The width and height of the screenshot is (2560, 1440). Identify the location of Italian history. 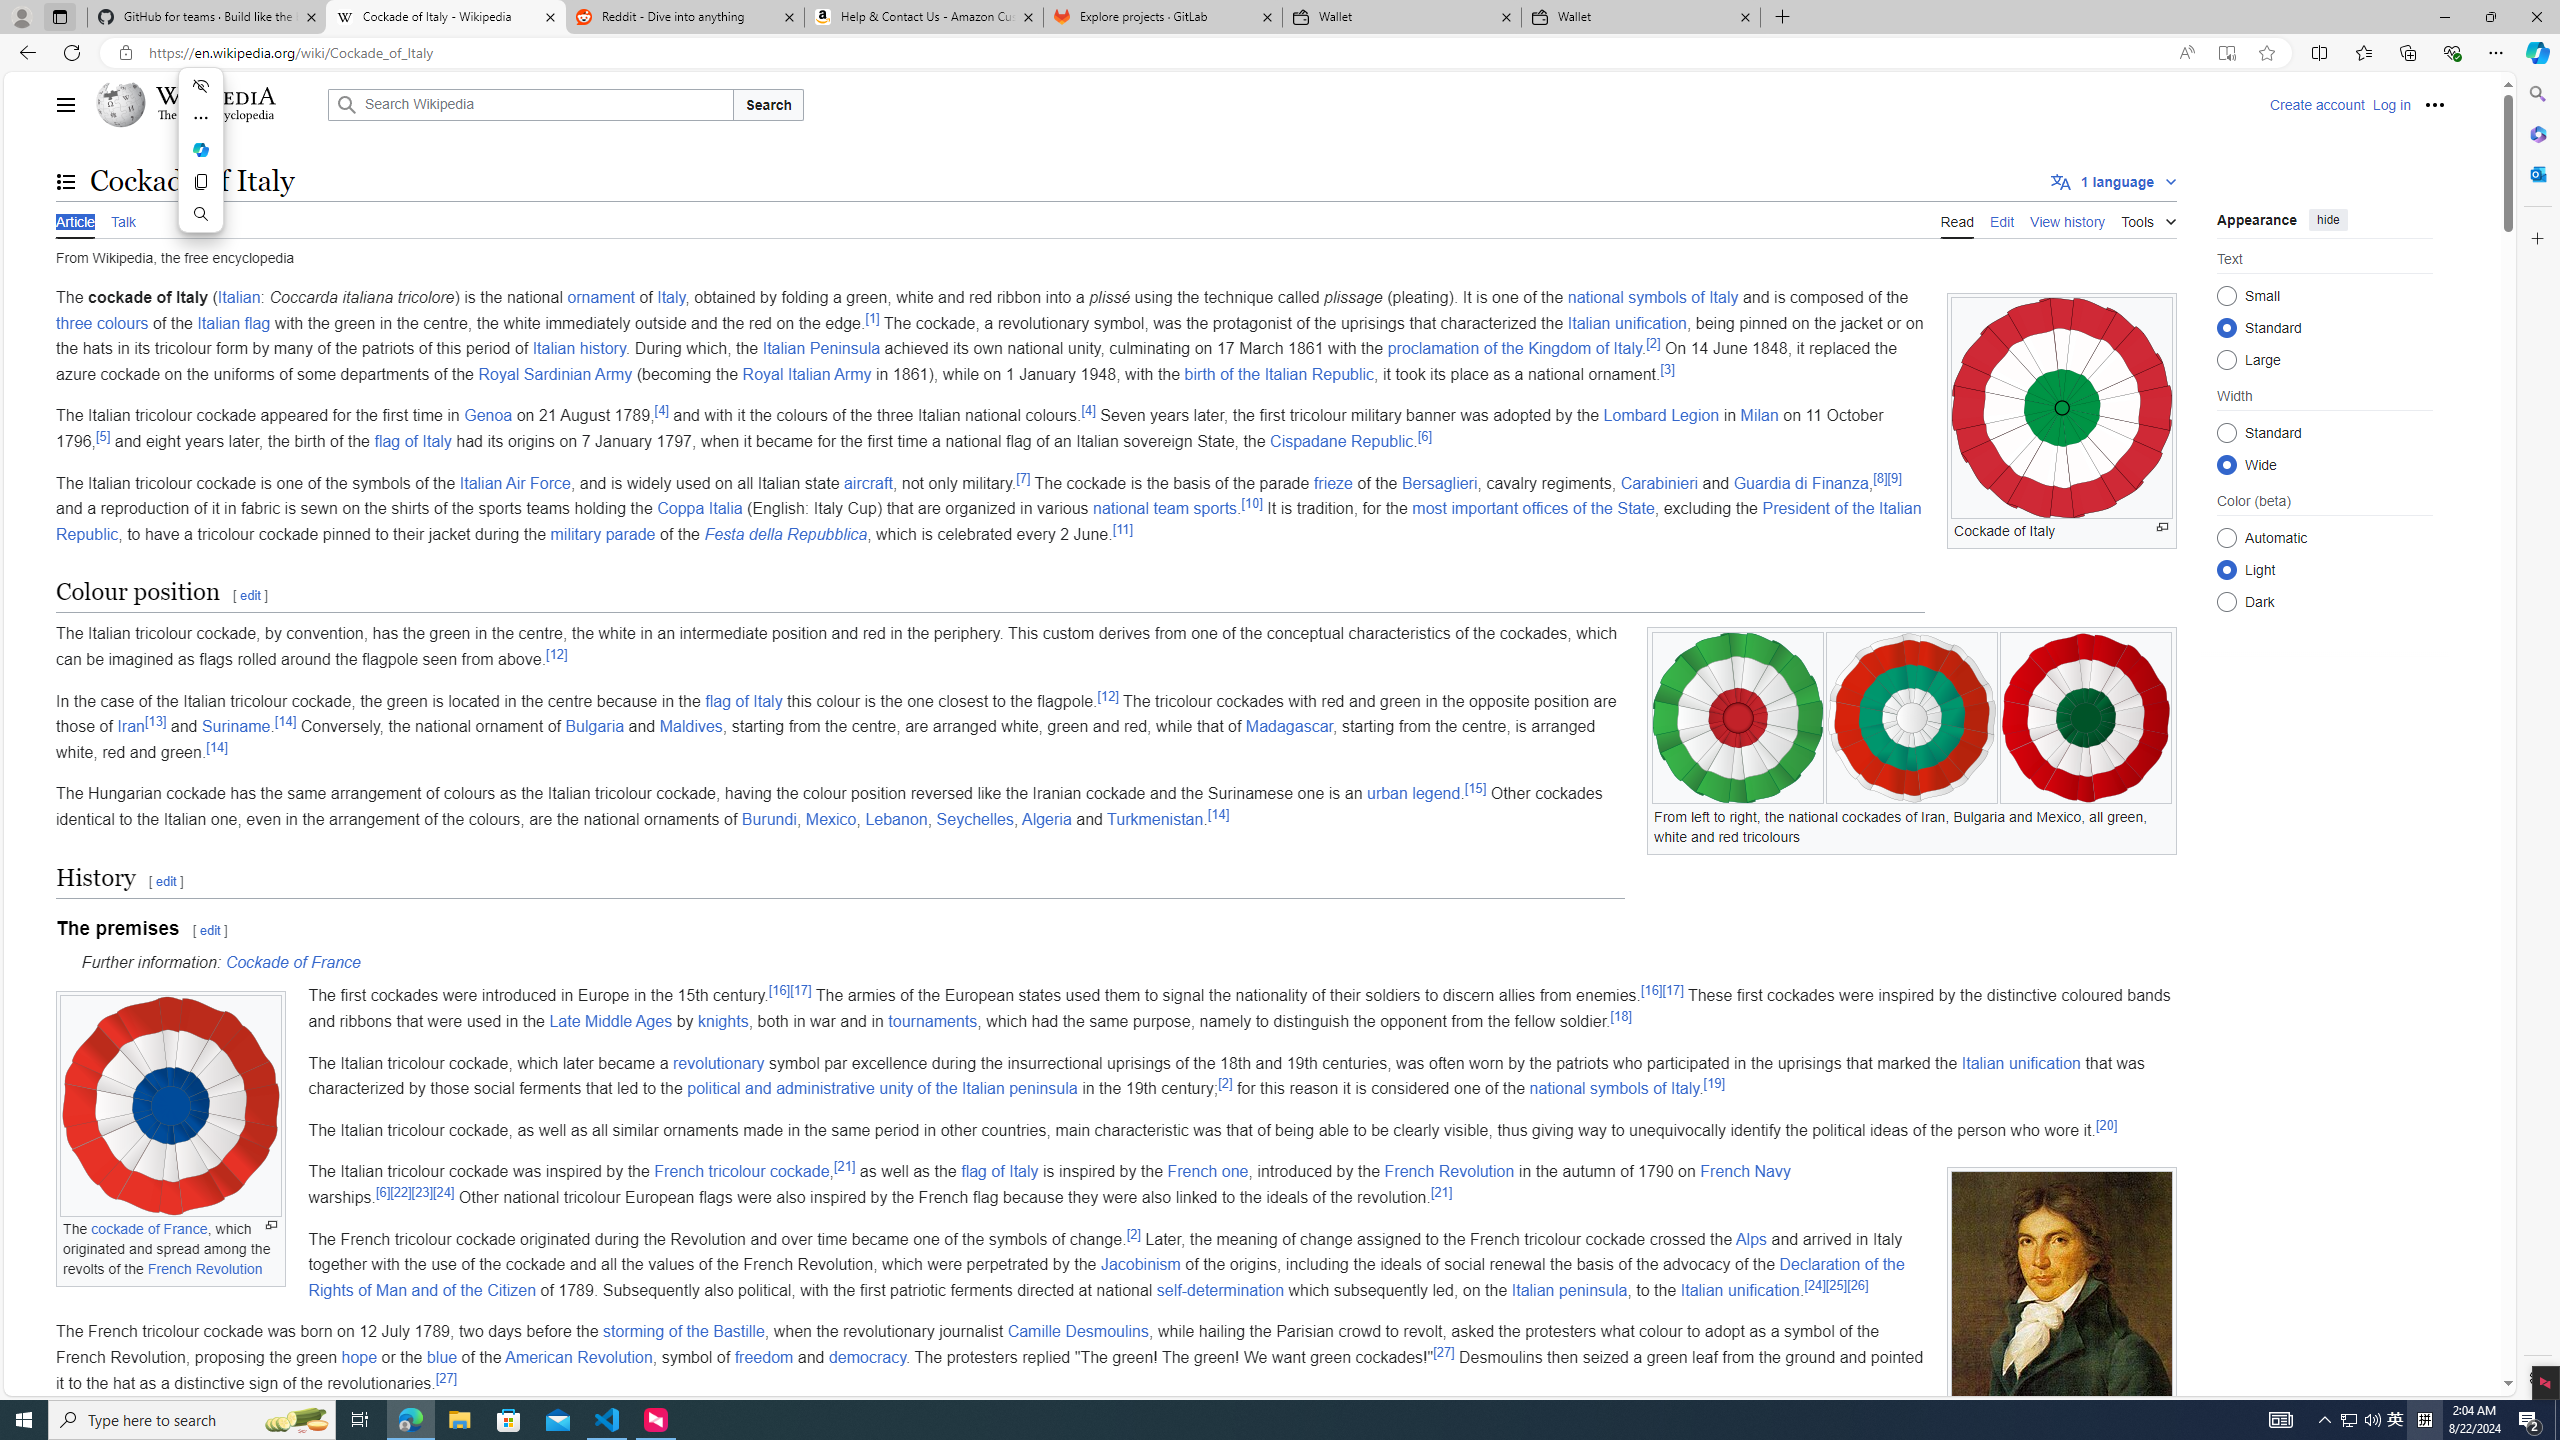
(580, 348).